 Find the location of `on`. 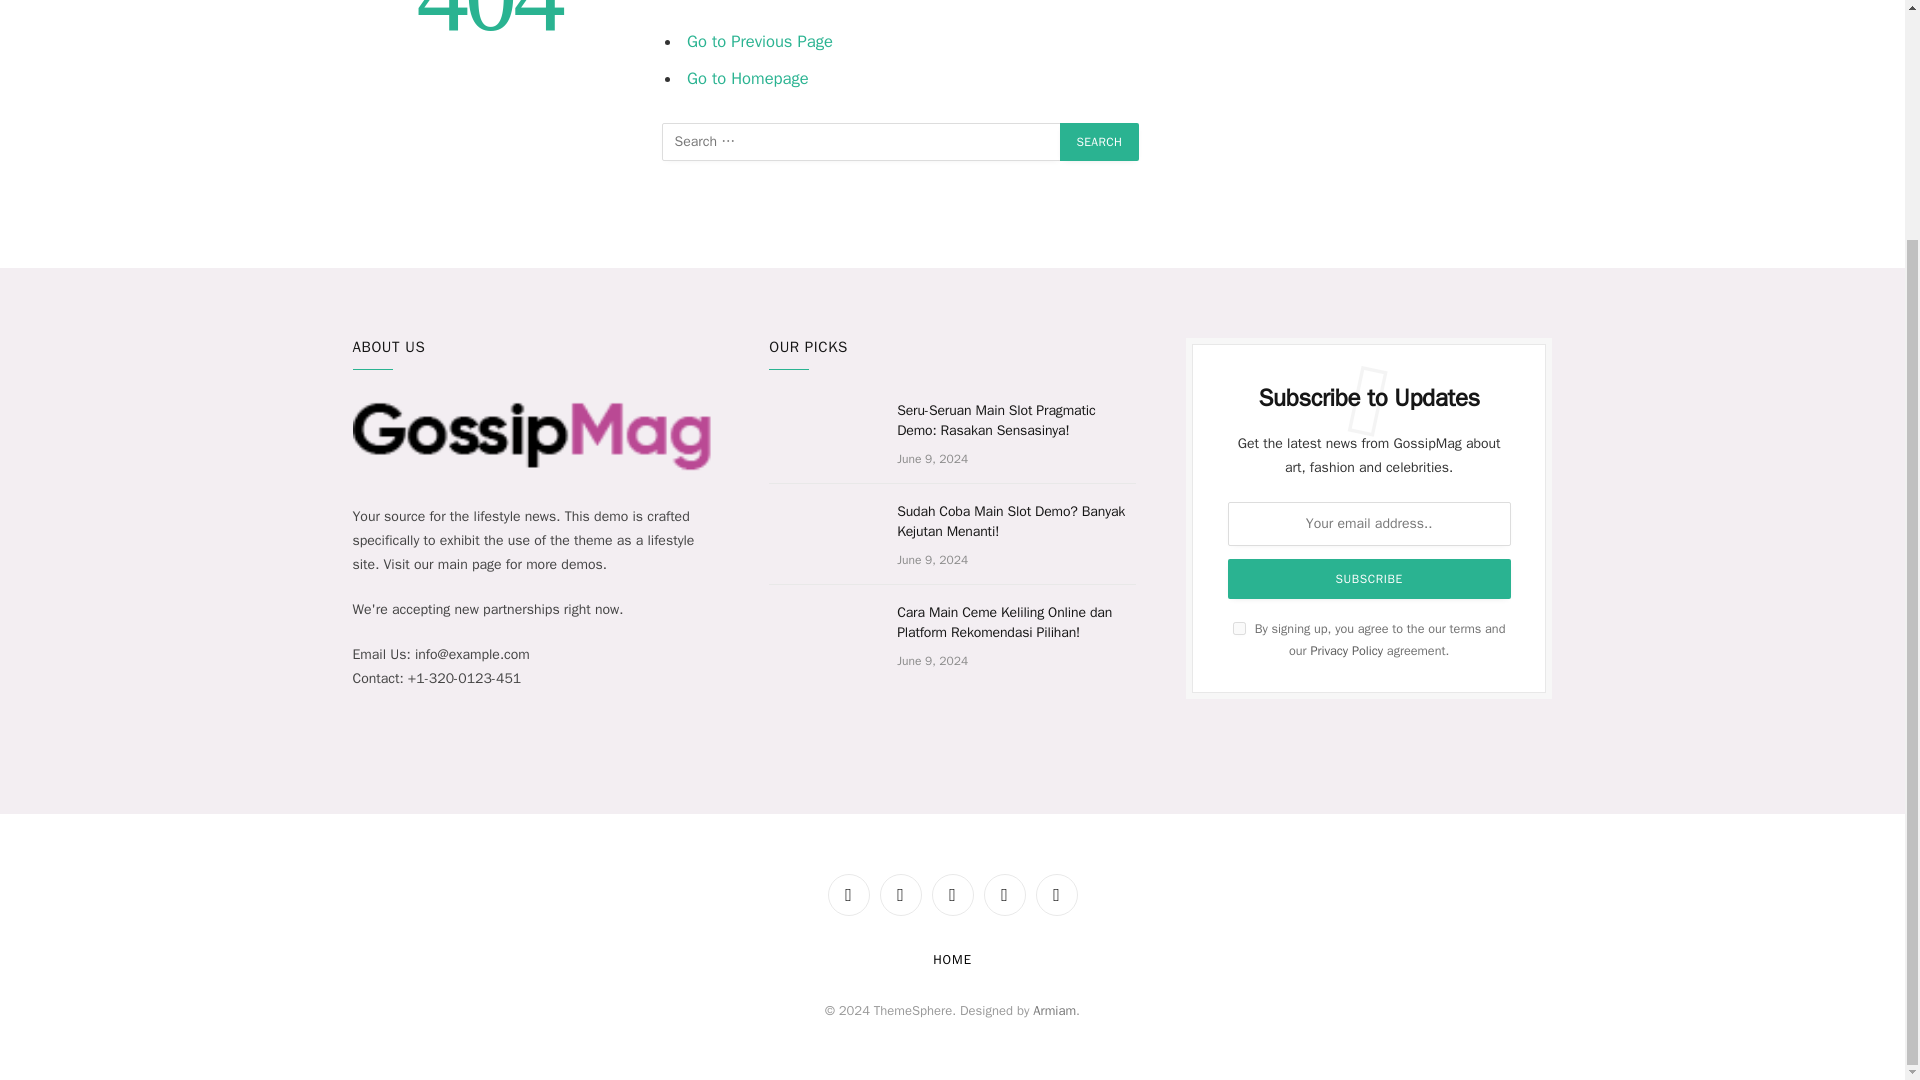

on is located at coordinates (1239, 628).